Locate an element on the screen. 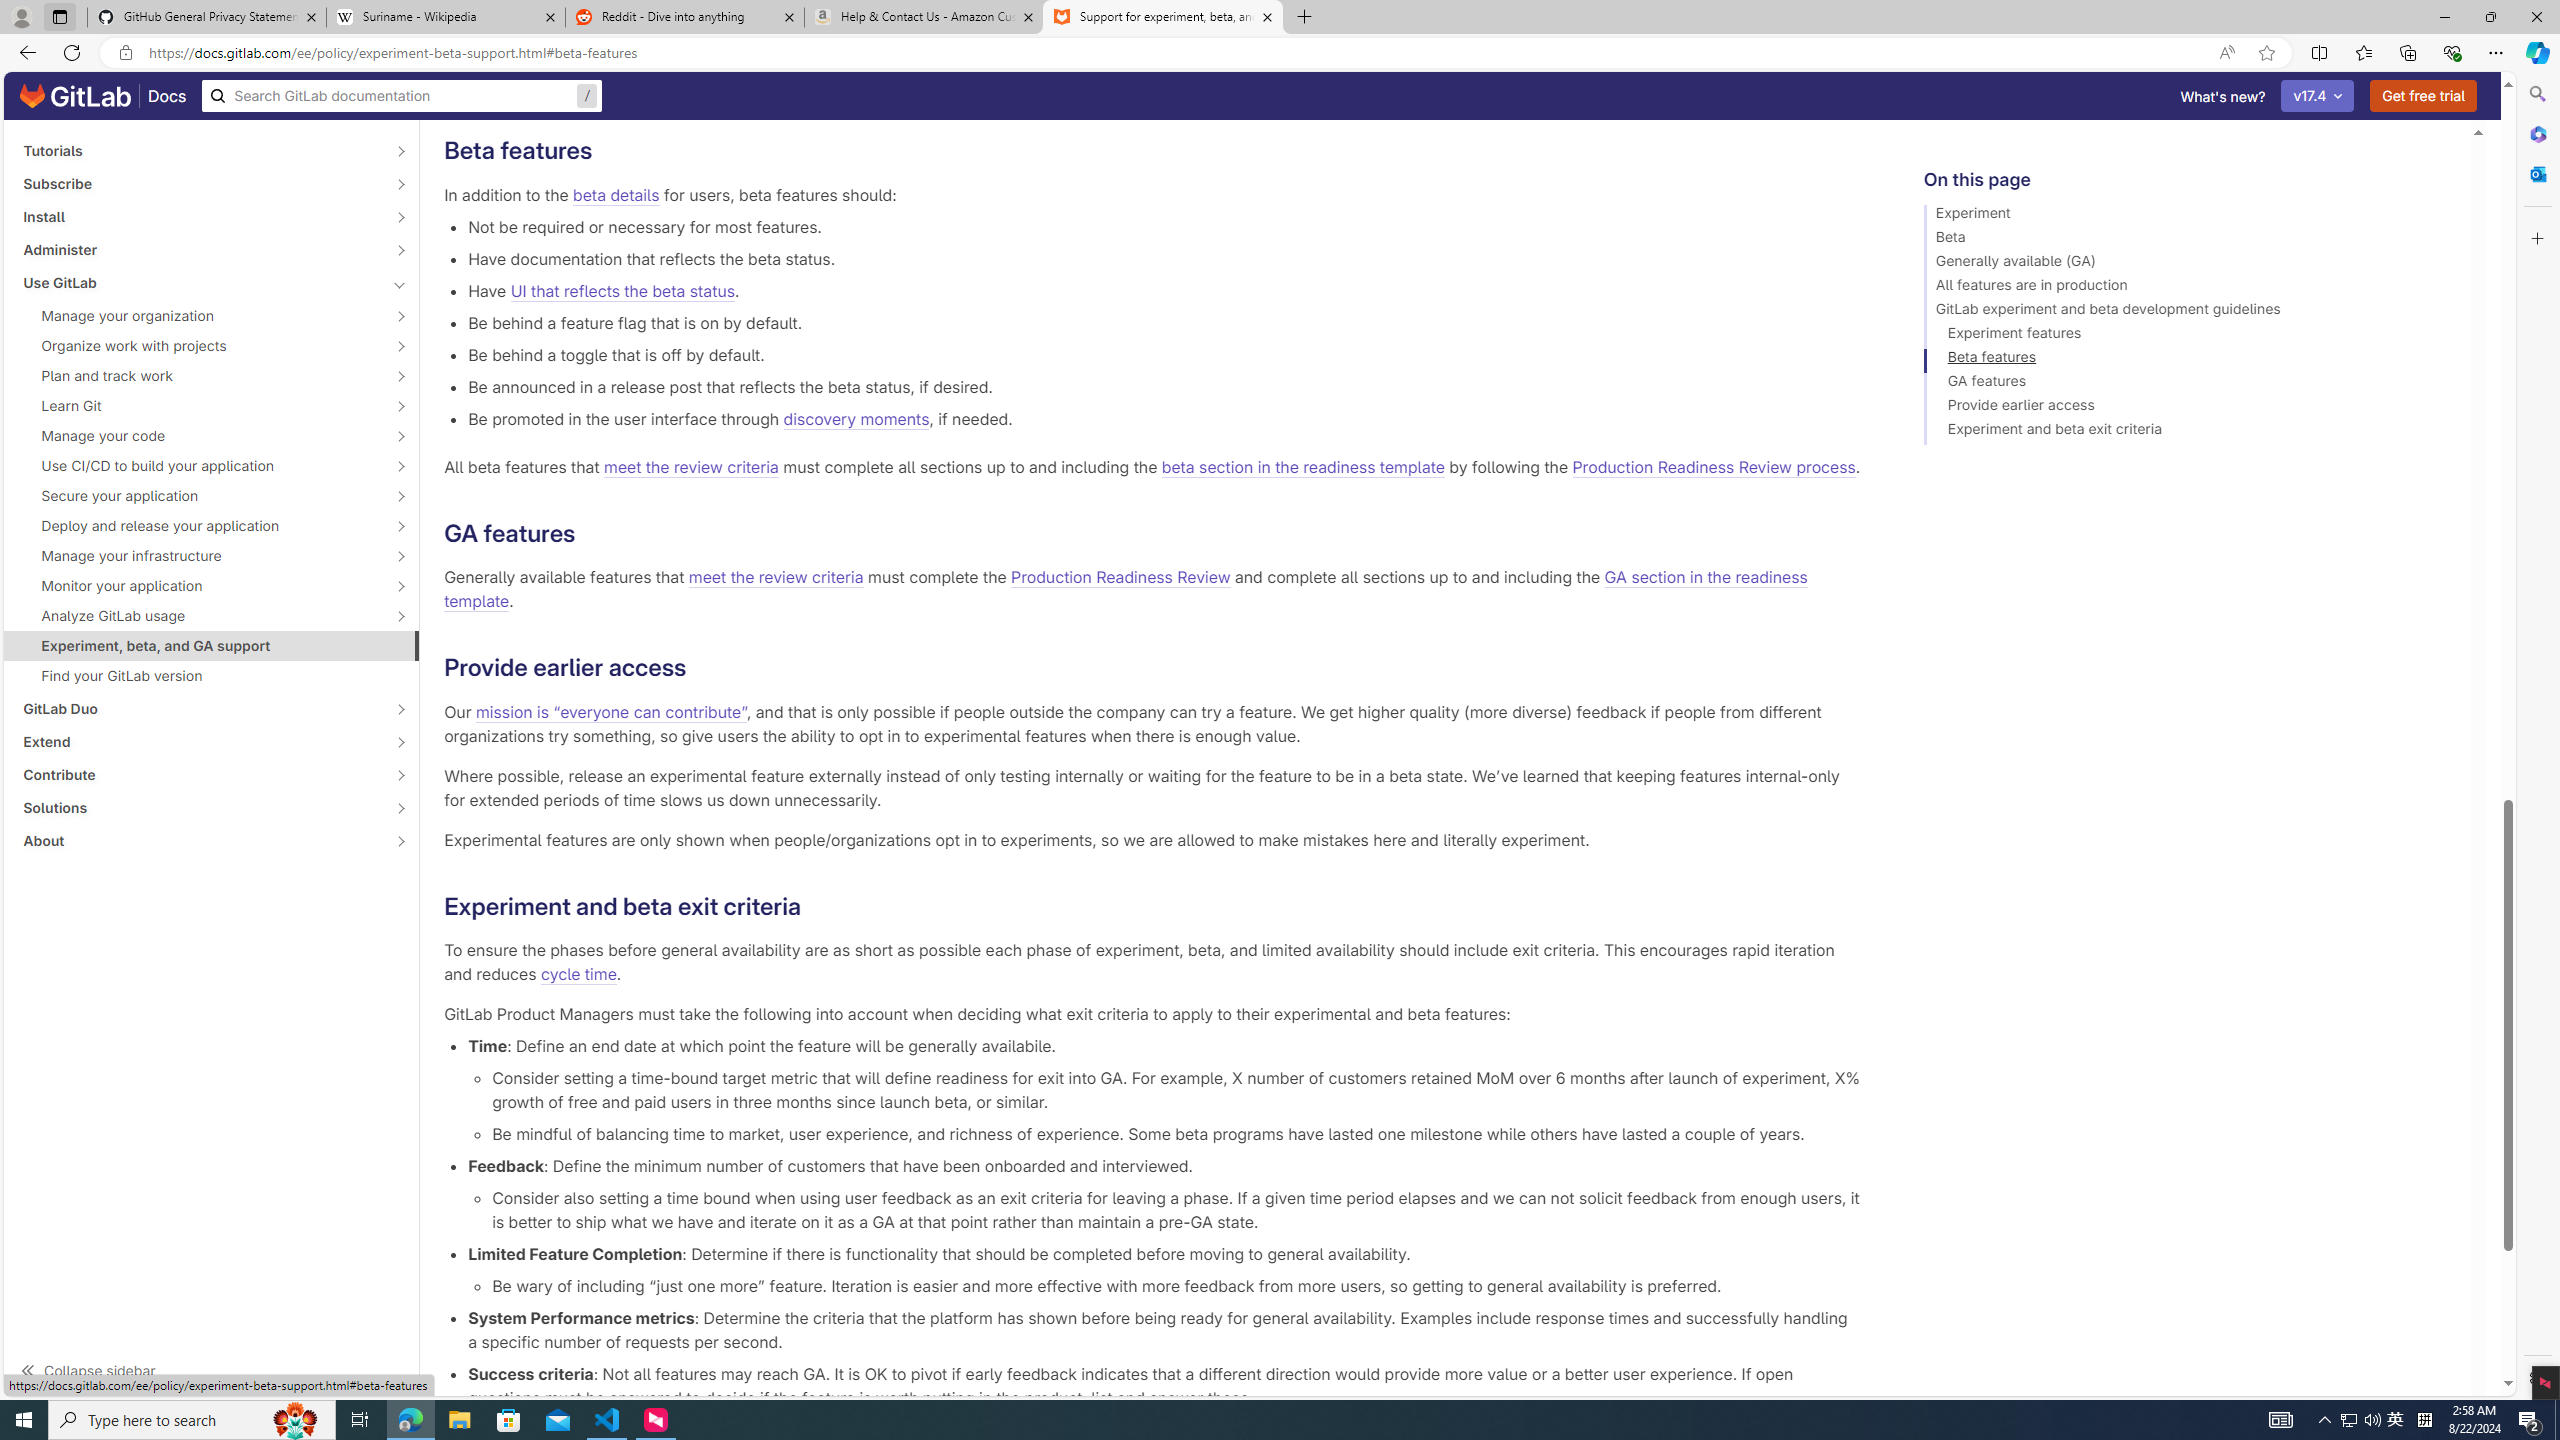 This screenshot has width=2560, height=1440. Be behind a feature flag that is on by default. is located at coordinates (1164, 322).